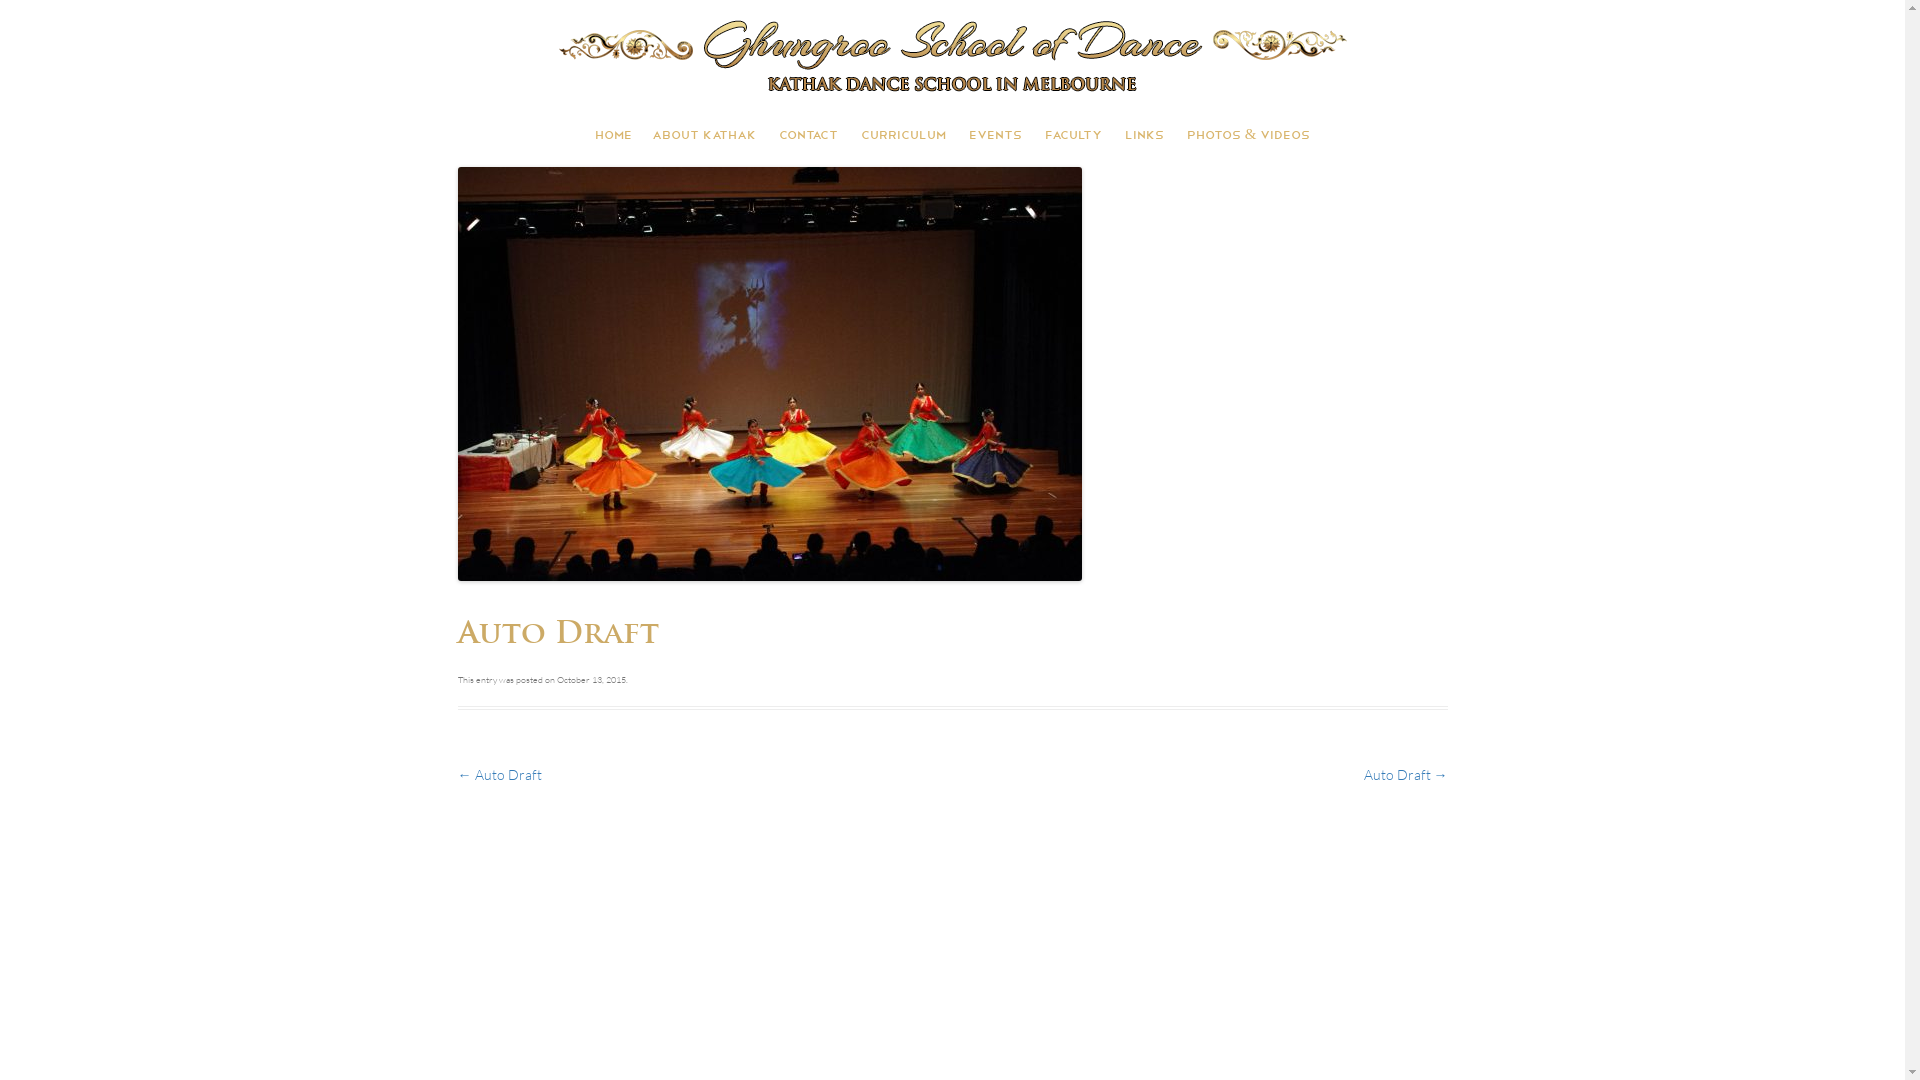  I want to click on LINKS, so click(1144, 134).